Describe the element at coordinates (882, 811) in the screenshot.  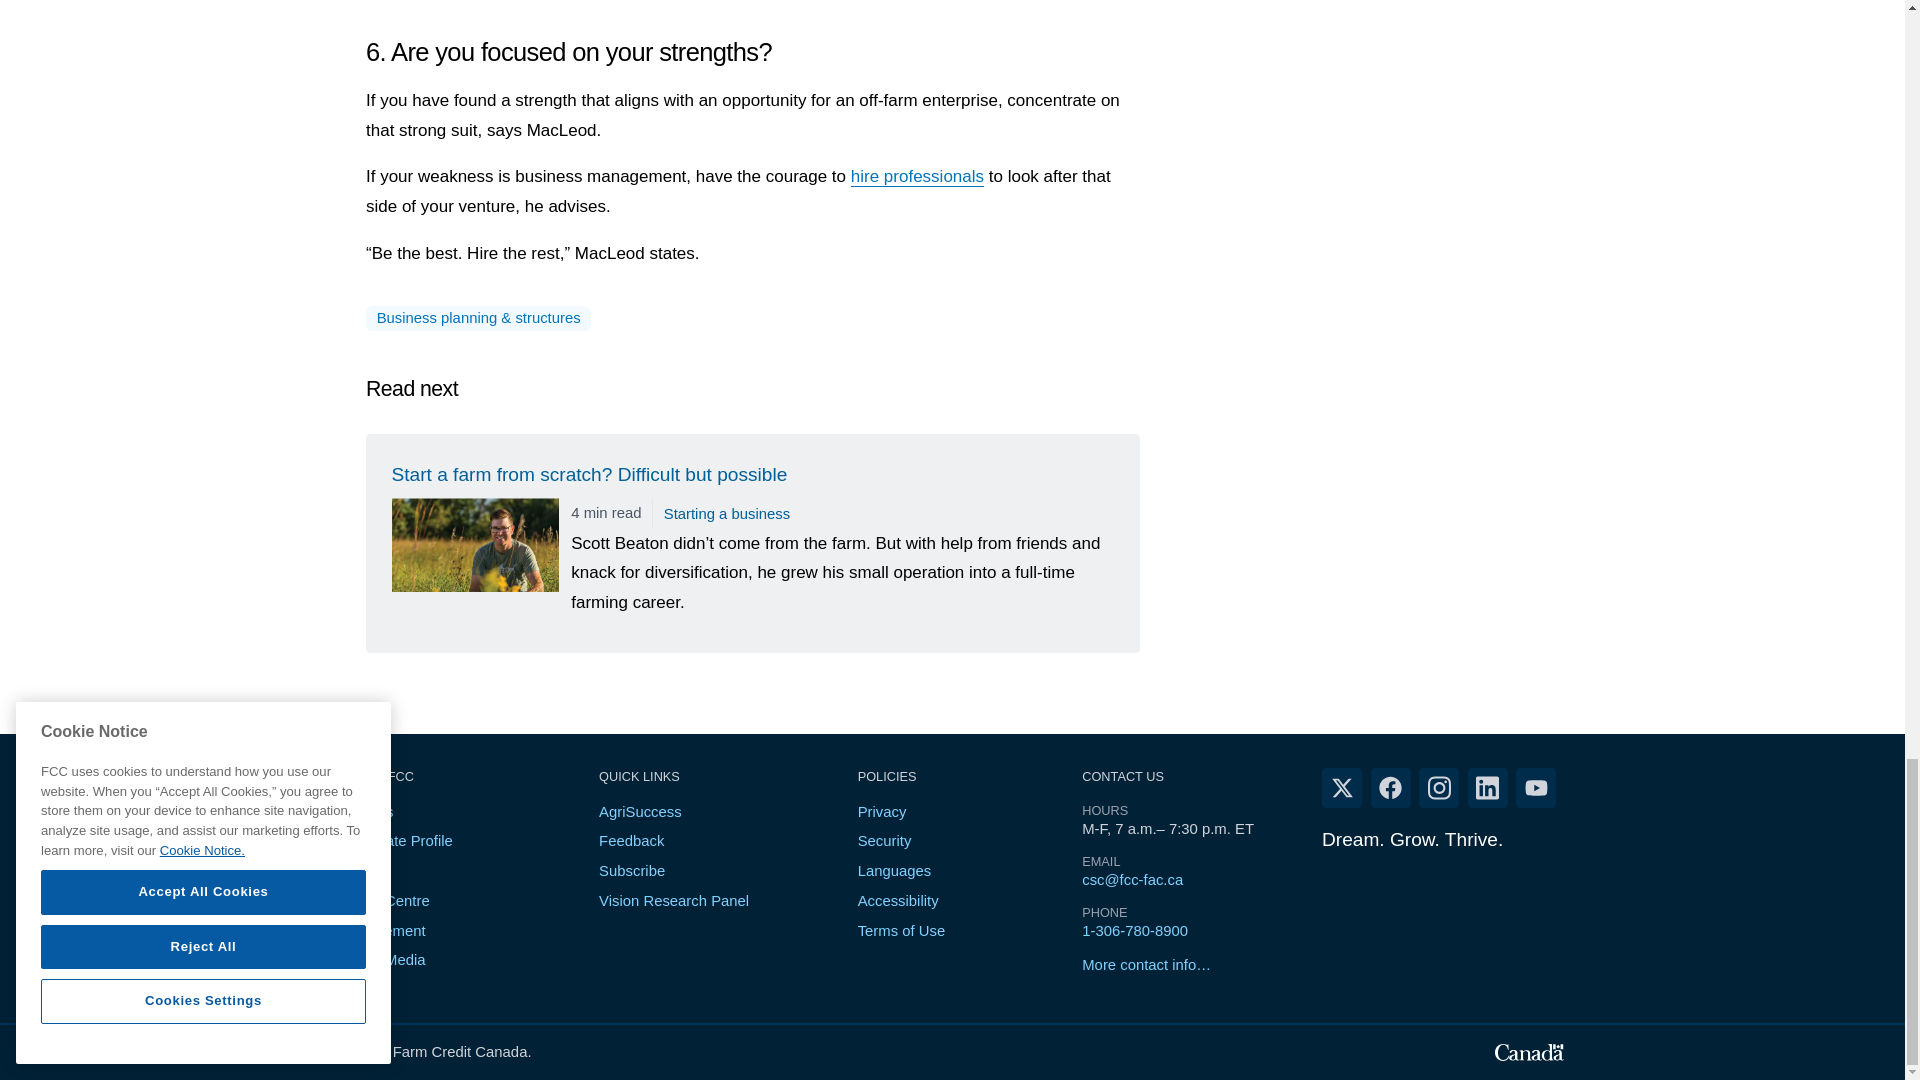
I see `Privacy` at that location.